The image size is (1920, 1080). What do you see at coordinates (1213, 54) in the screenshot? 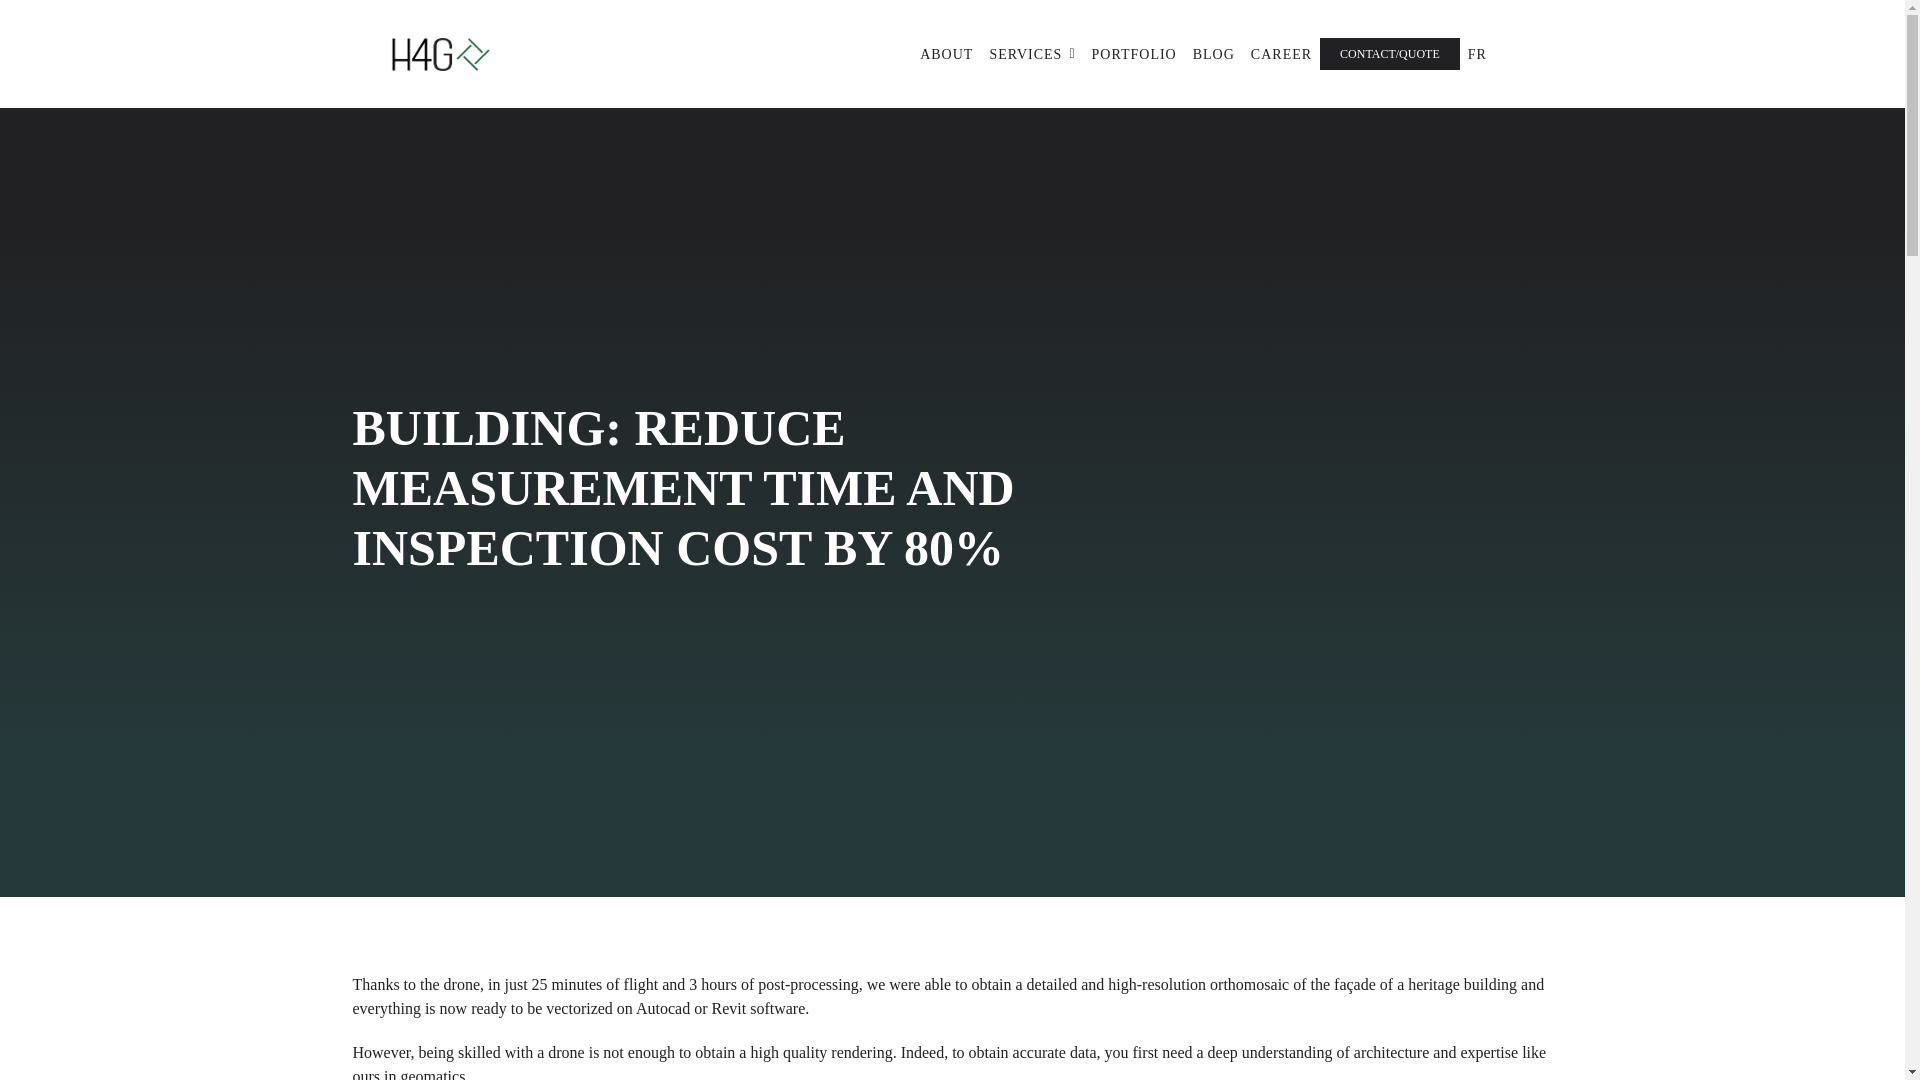
I see `BLOG` at bounding box center [1213, 54].